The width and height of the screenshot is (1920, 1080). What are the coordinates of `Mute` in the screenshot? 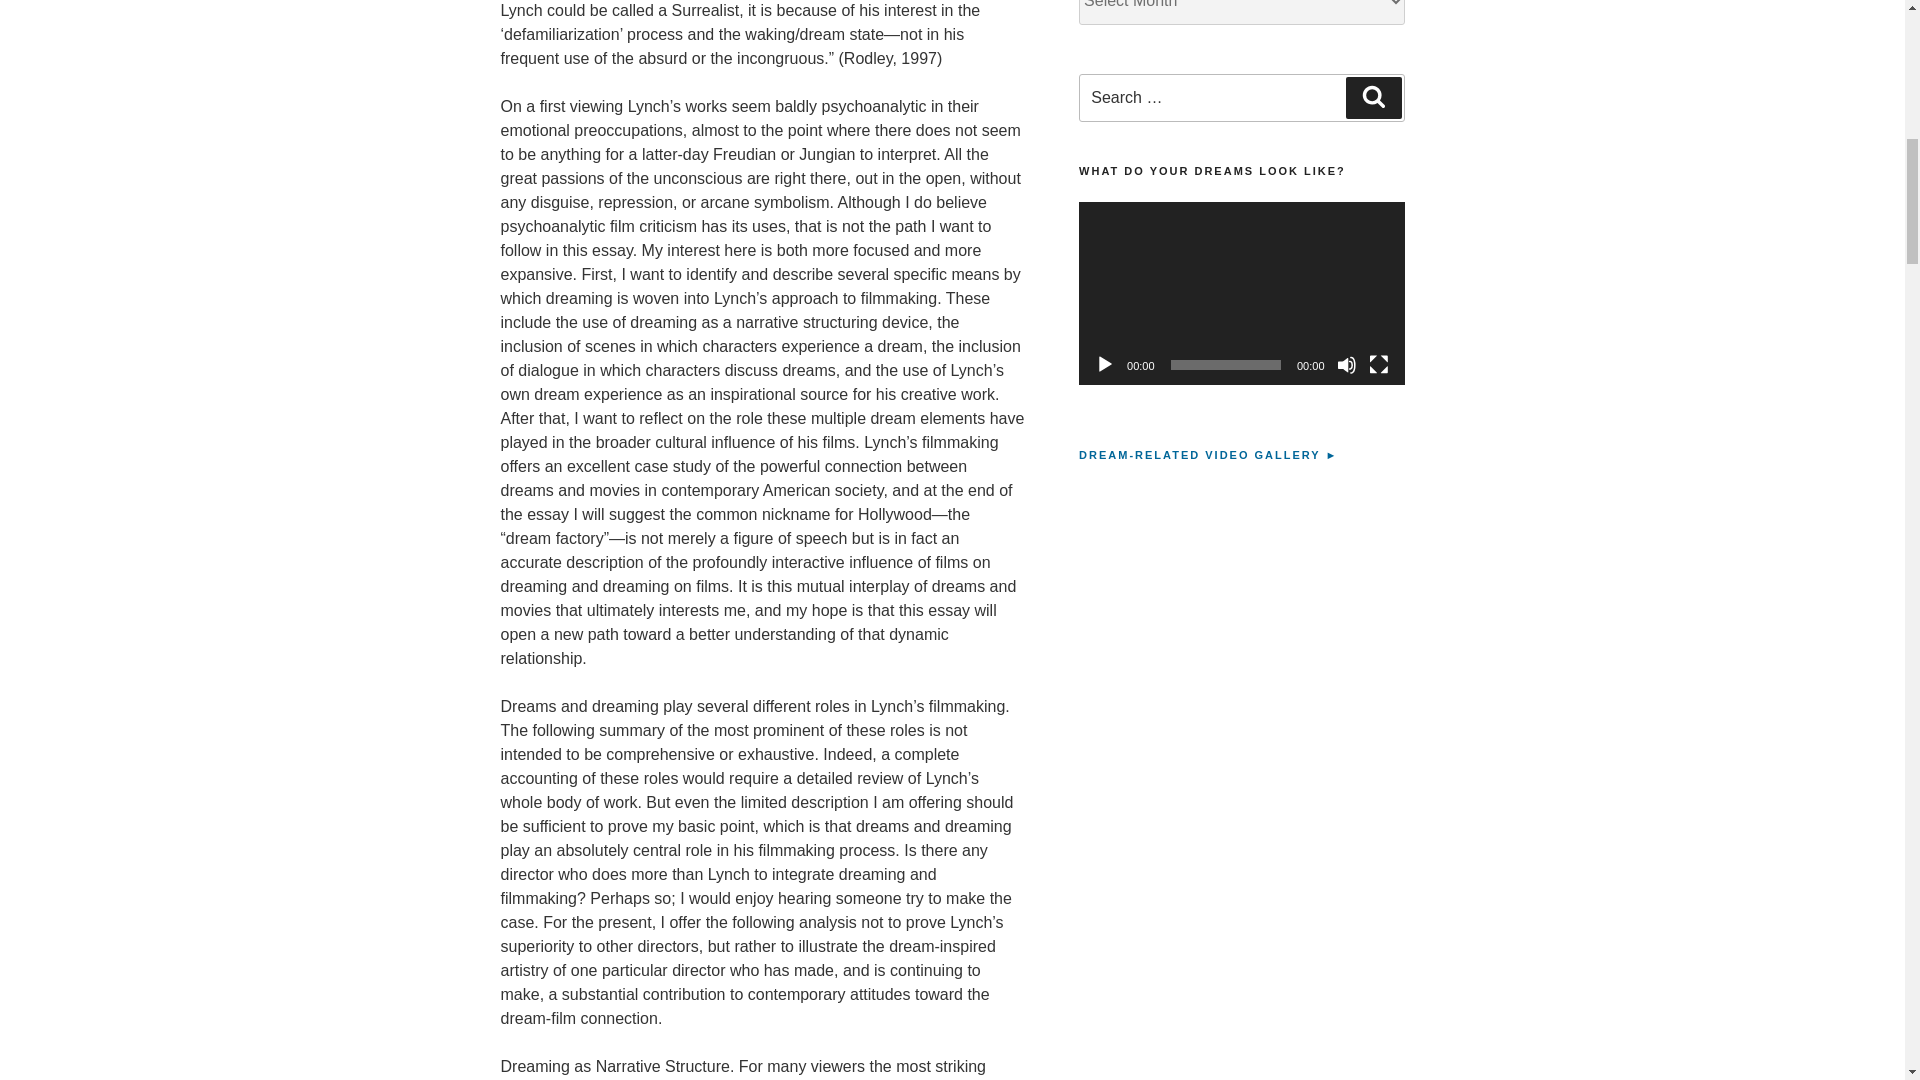 It's located at (1346, 364).